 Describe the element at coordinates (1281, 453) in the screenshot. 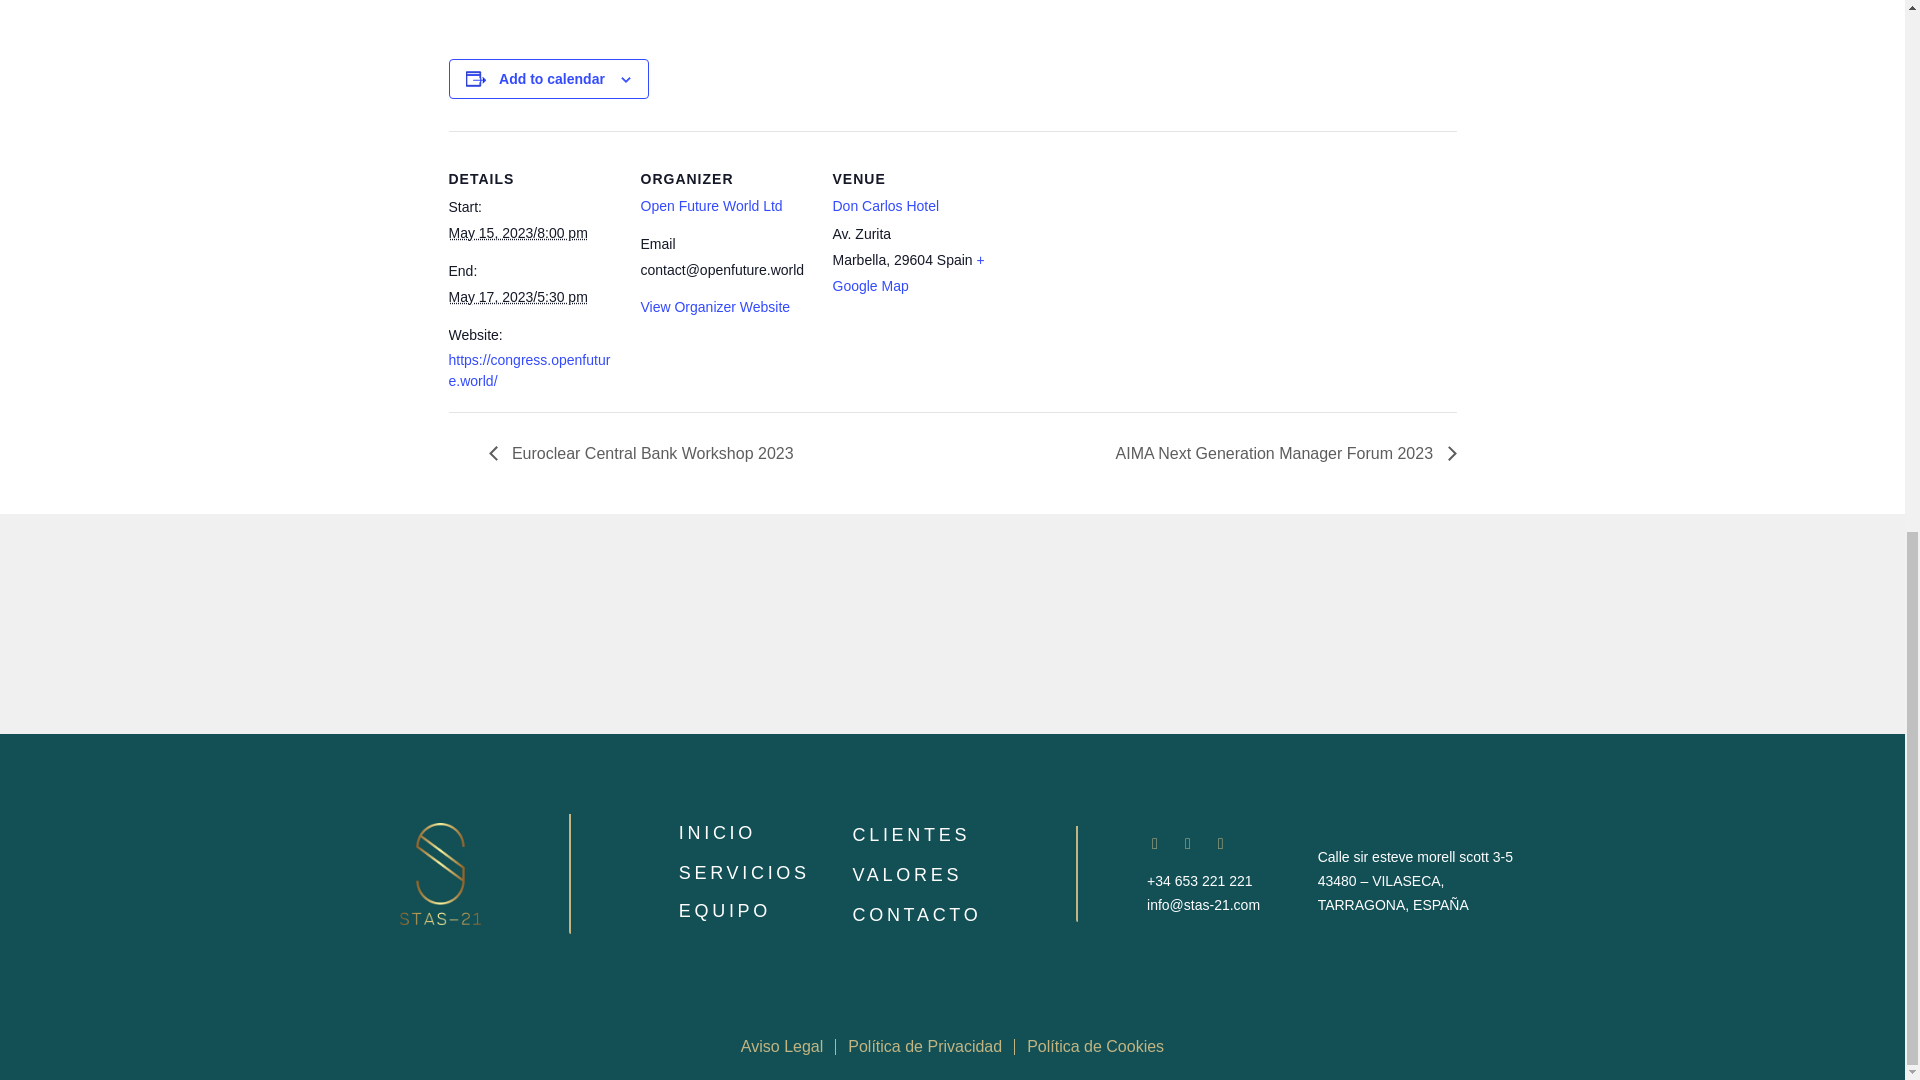

I see `AIMA Next Generation Manager Forum 2023` at that location.